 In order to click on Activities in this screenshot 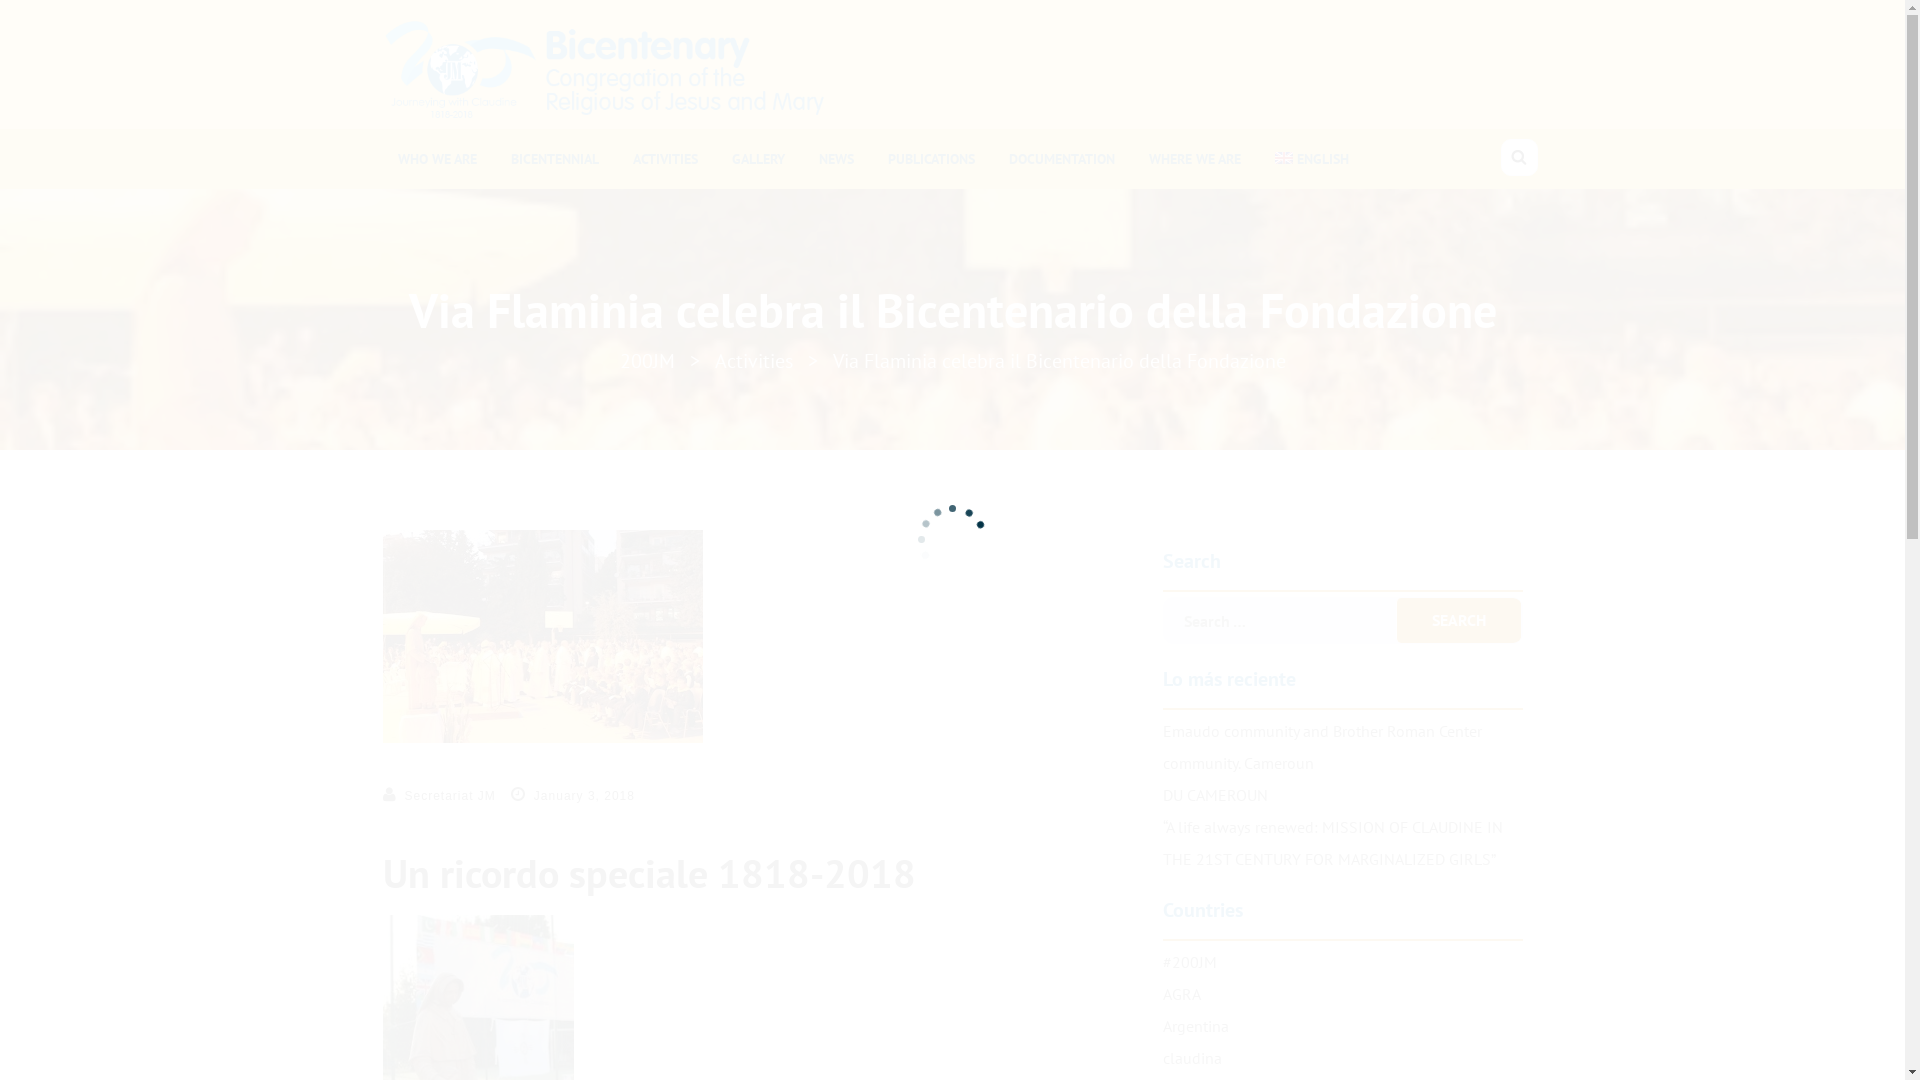, I will do `click(753, 360)`.